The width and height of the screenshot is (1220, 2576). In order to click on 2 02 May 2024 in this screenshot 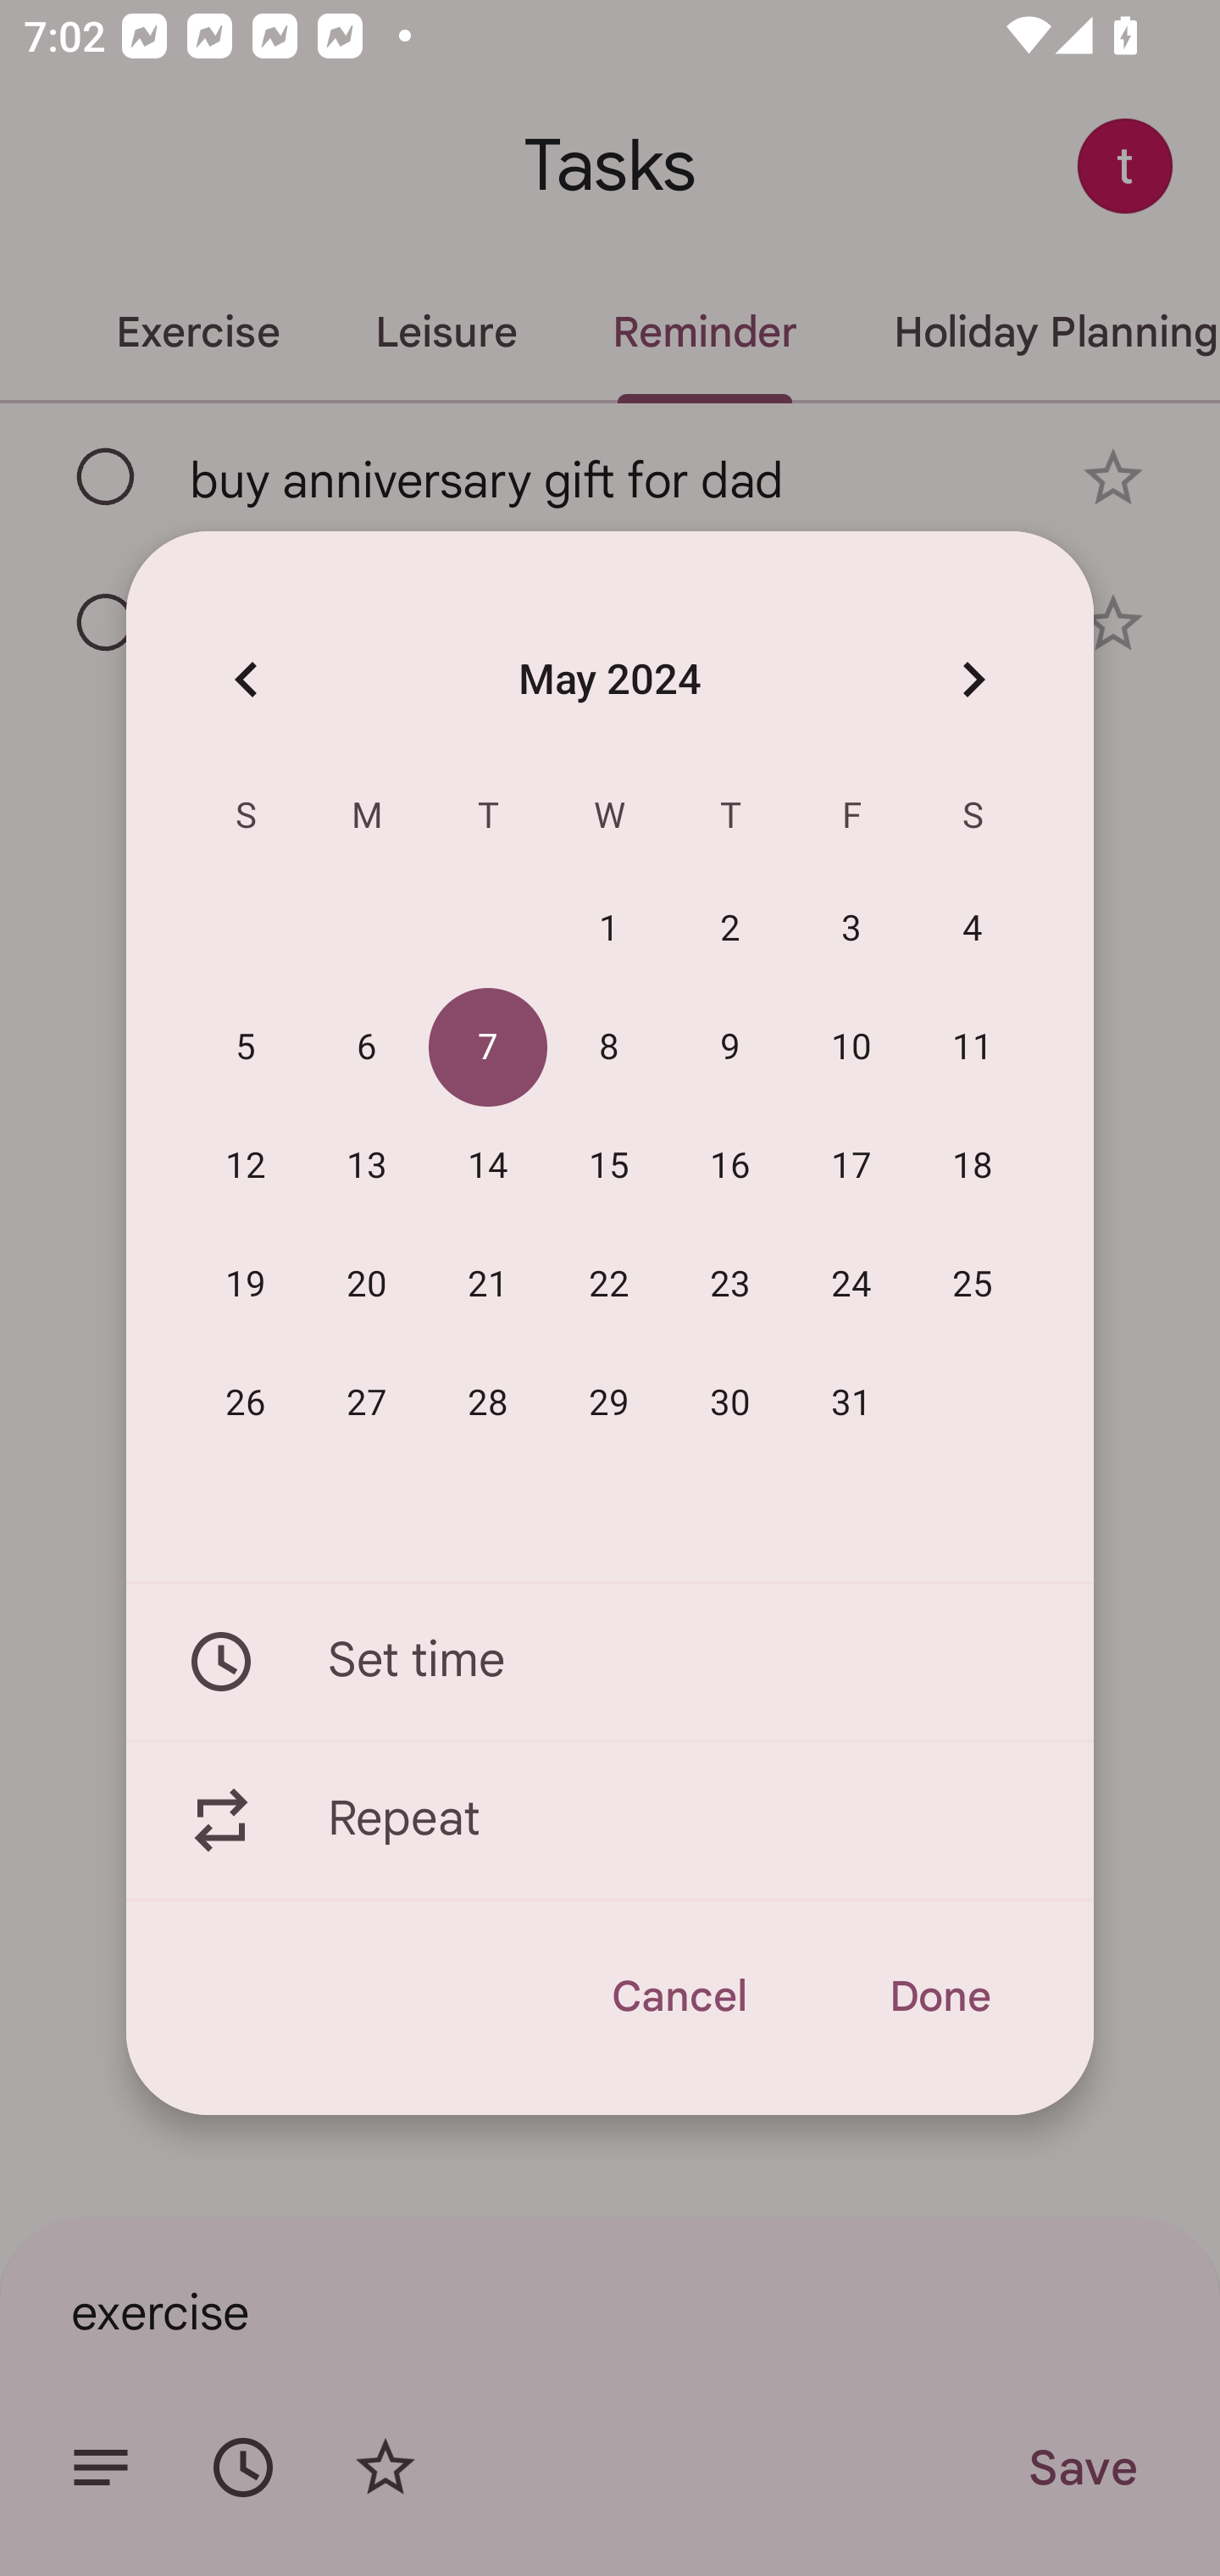, I will do `click(730, 930)`.